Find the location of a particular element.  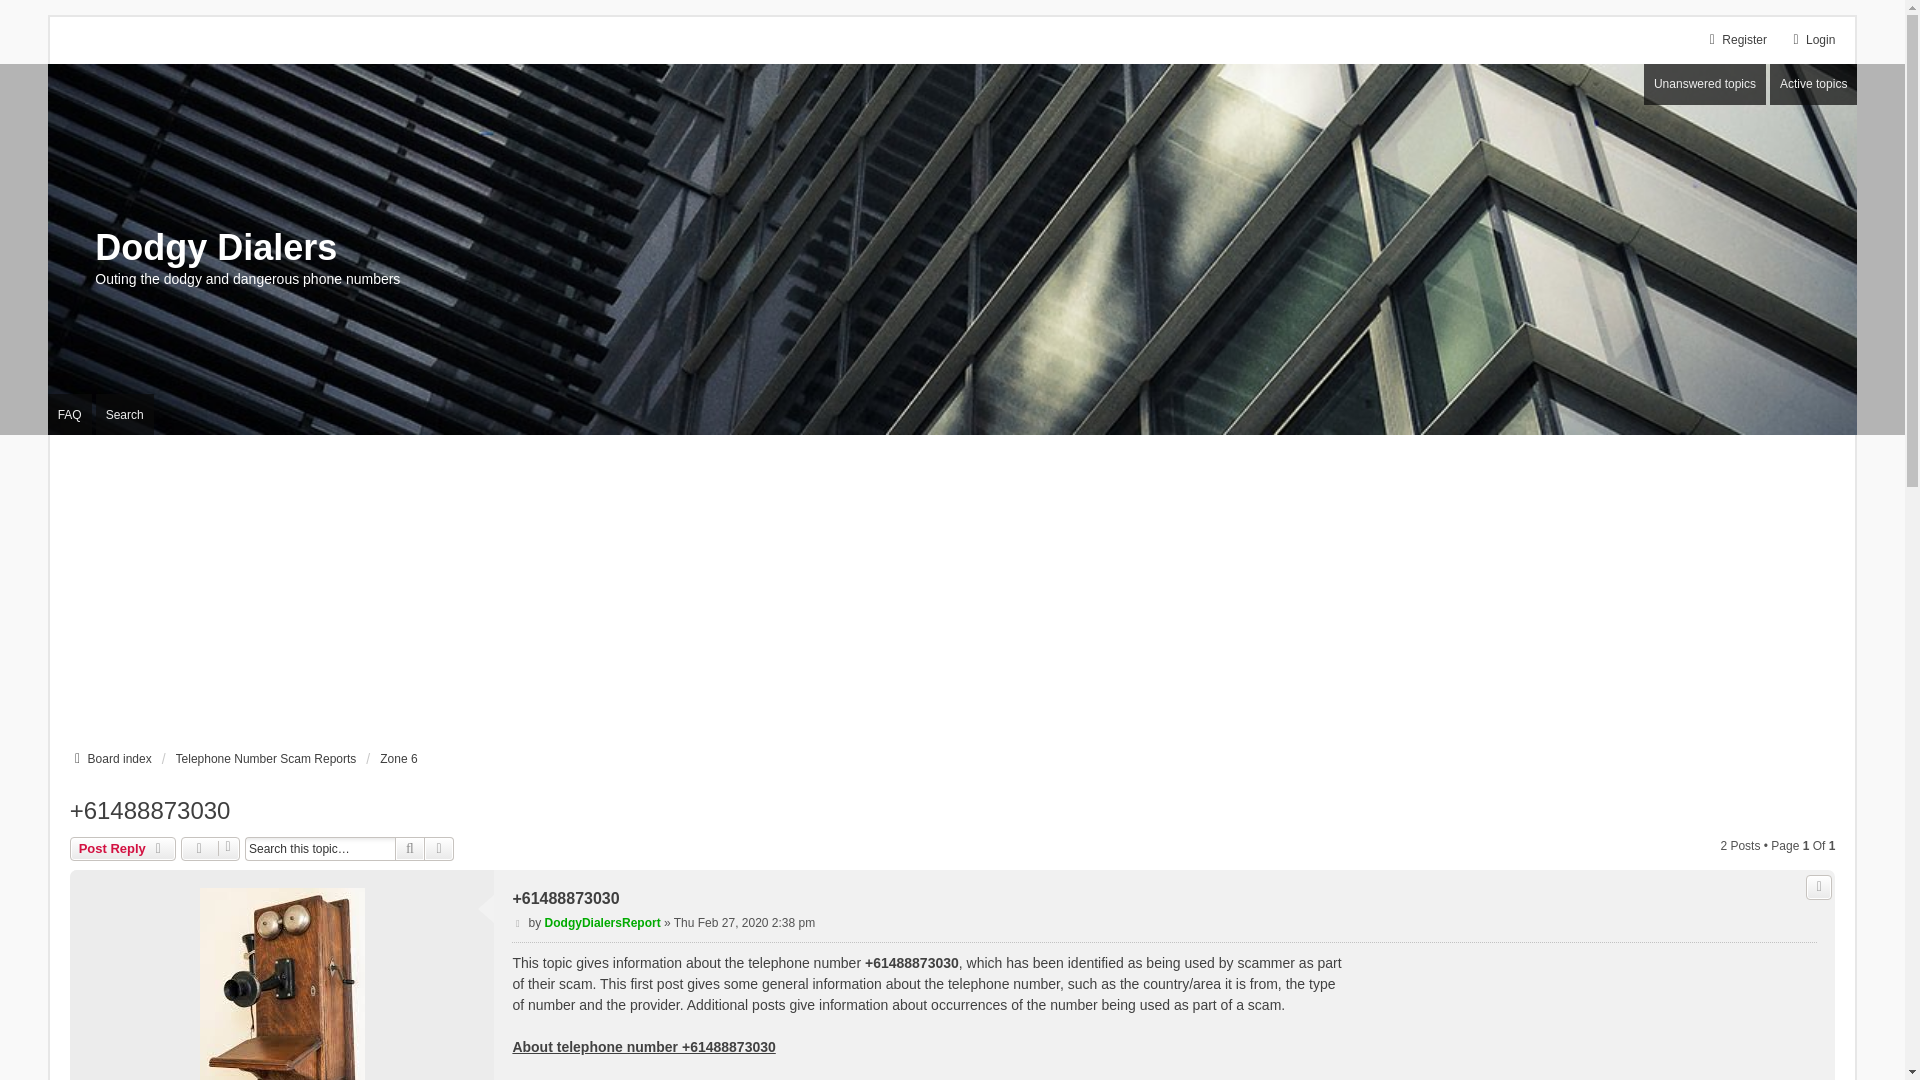

Register is located at coordinates (1735, 40).